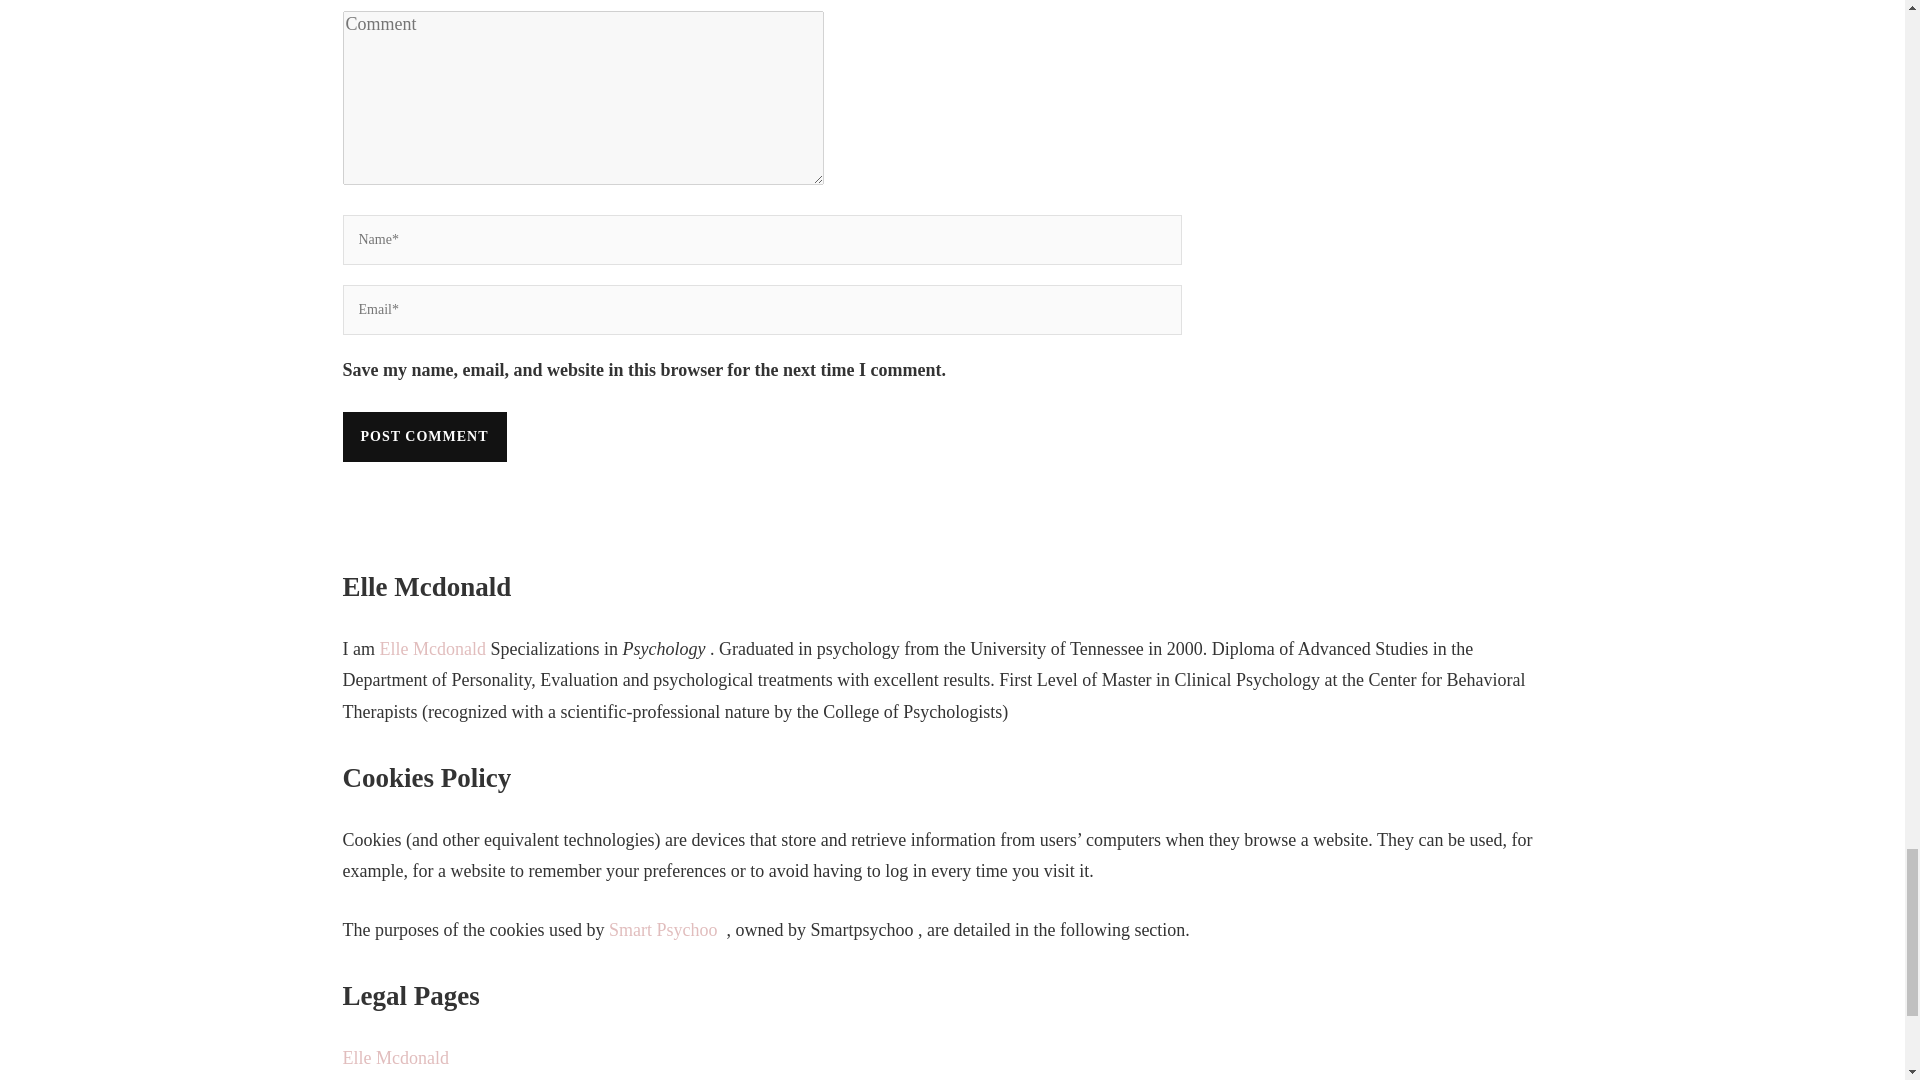 This screenshot has height=1080, width=1920. Describe the element at coordinates (424, 436) in the screenshot. I see `Post Comment` at that location.